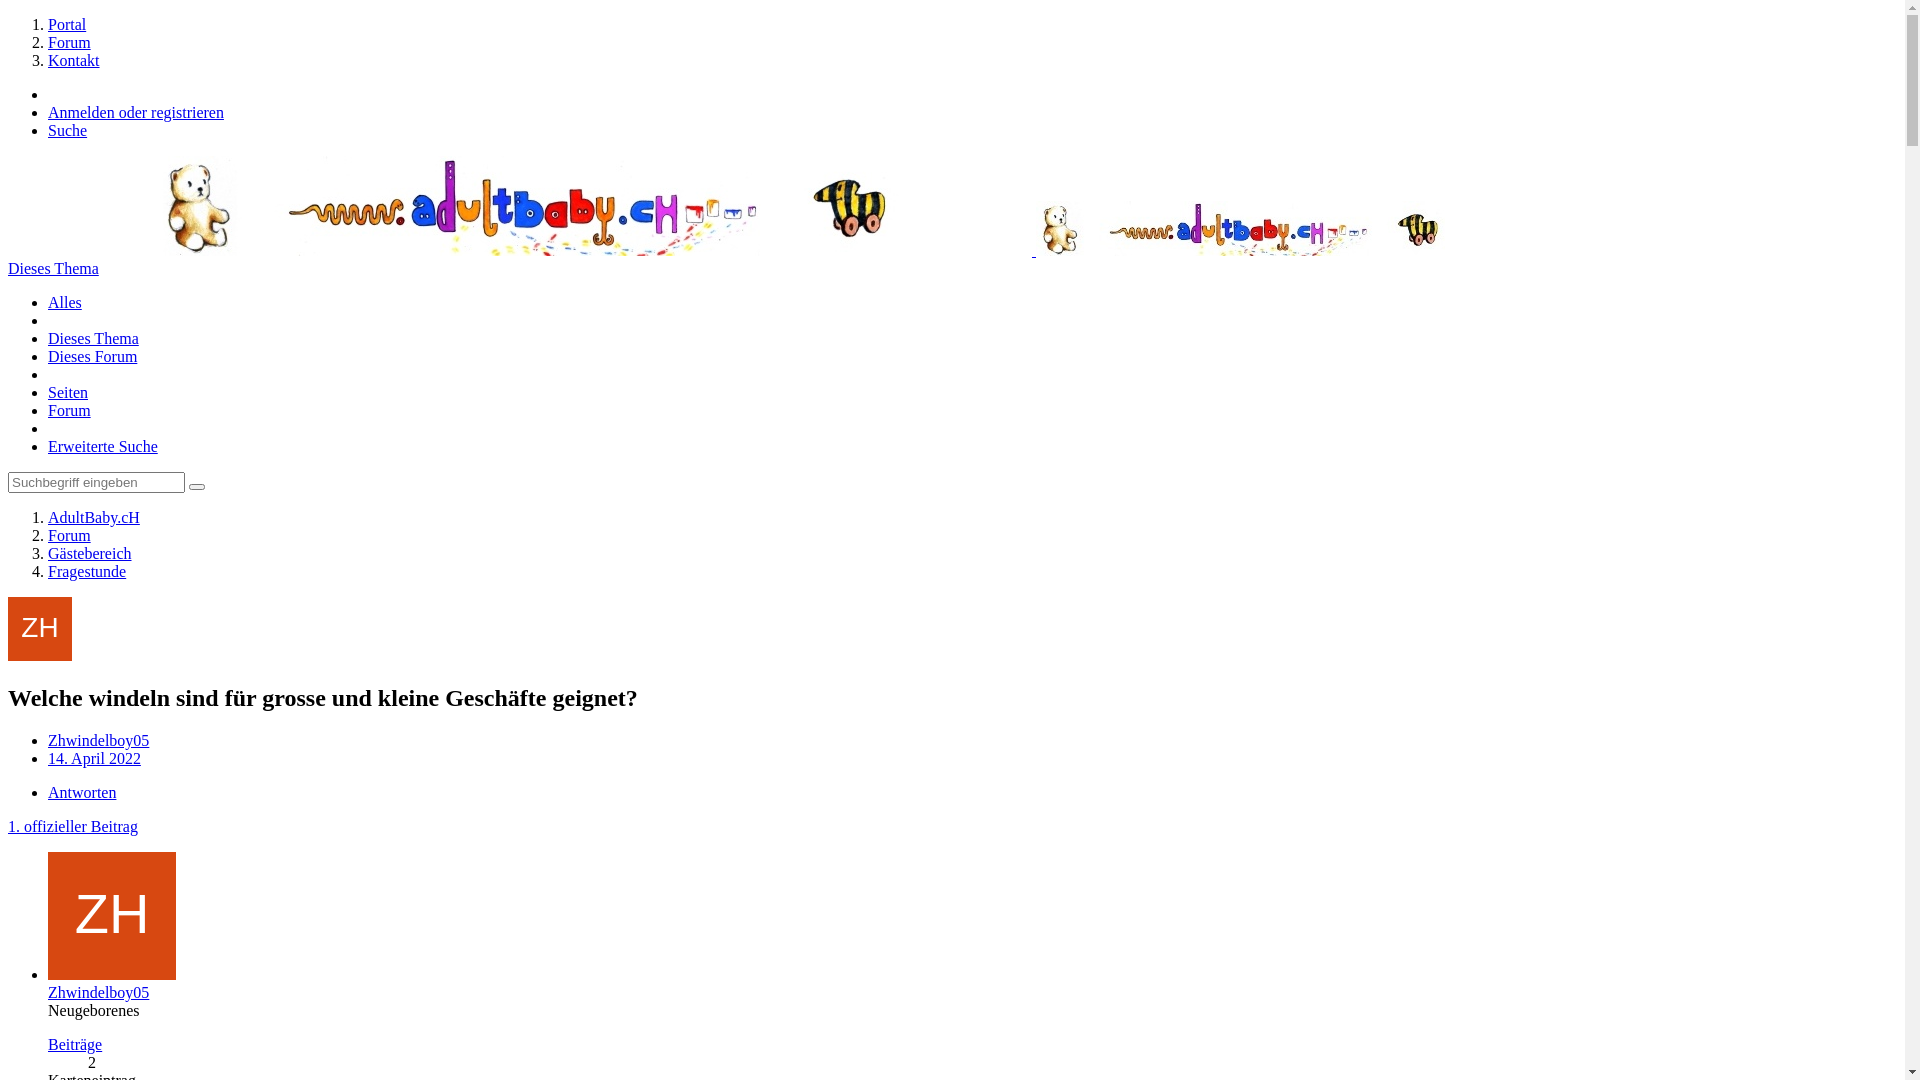 Image resolution: width=1920 pixels, height=1080 pixels. Describe the element at coordinates (87, 572) in the screenshot. I see `Fragestunde` at that location.